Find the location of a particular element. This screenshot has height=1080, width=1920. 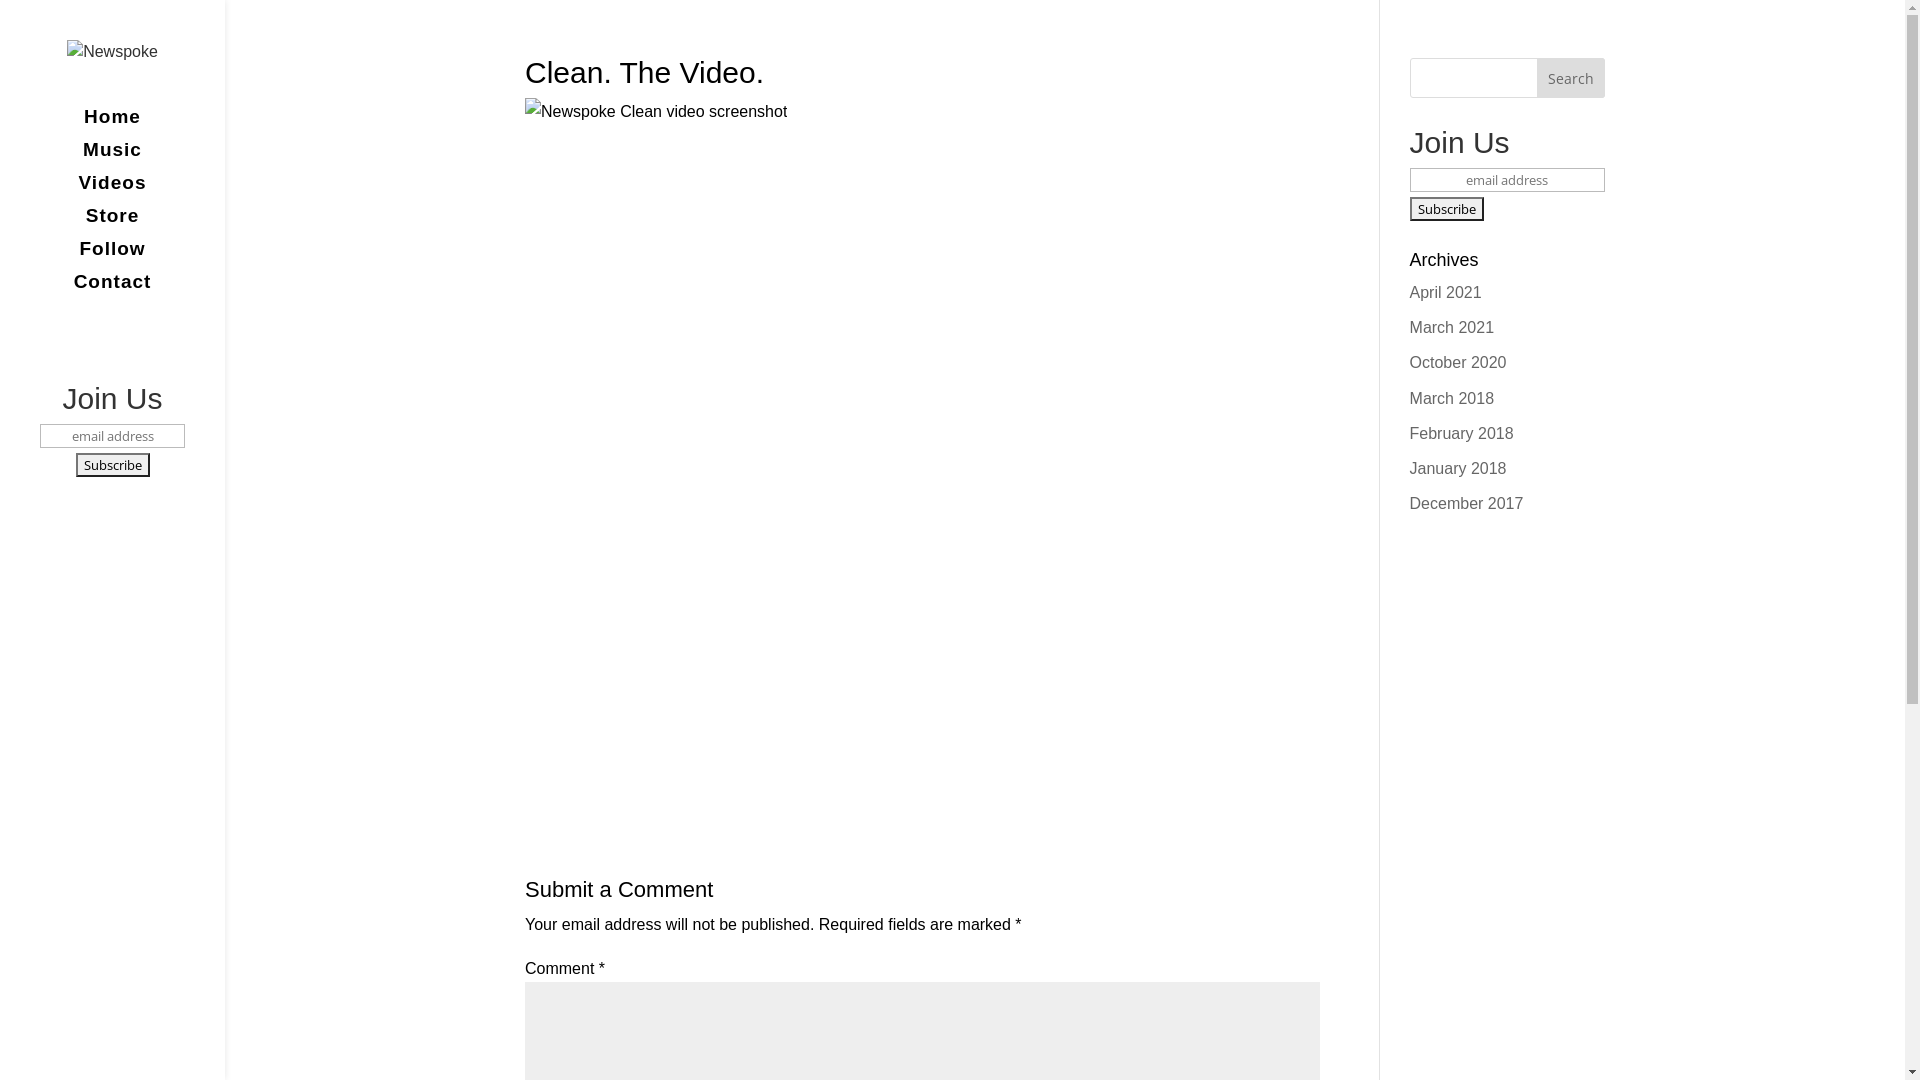

Home is located at coordinates (132, 126).